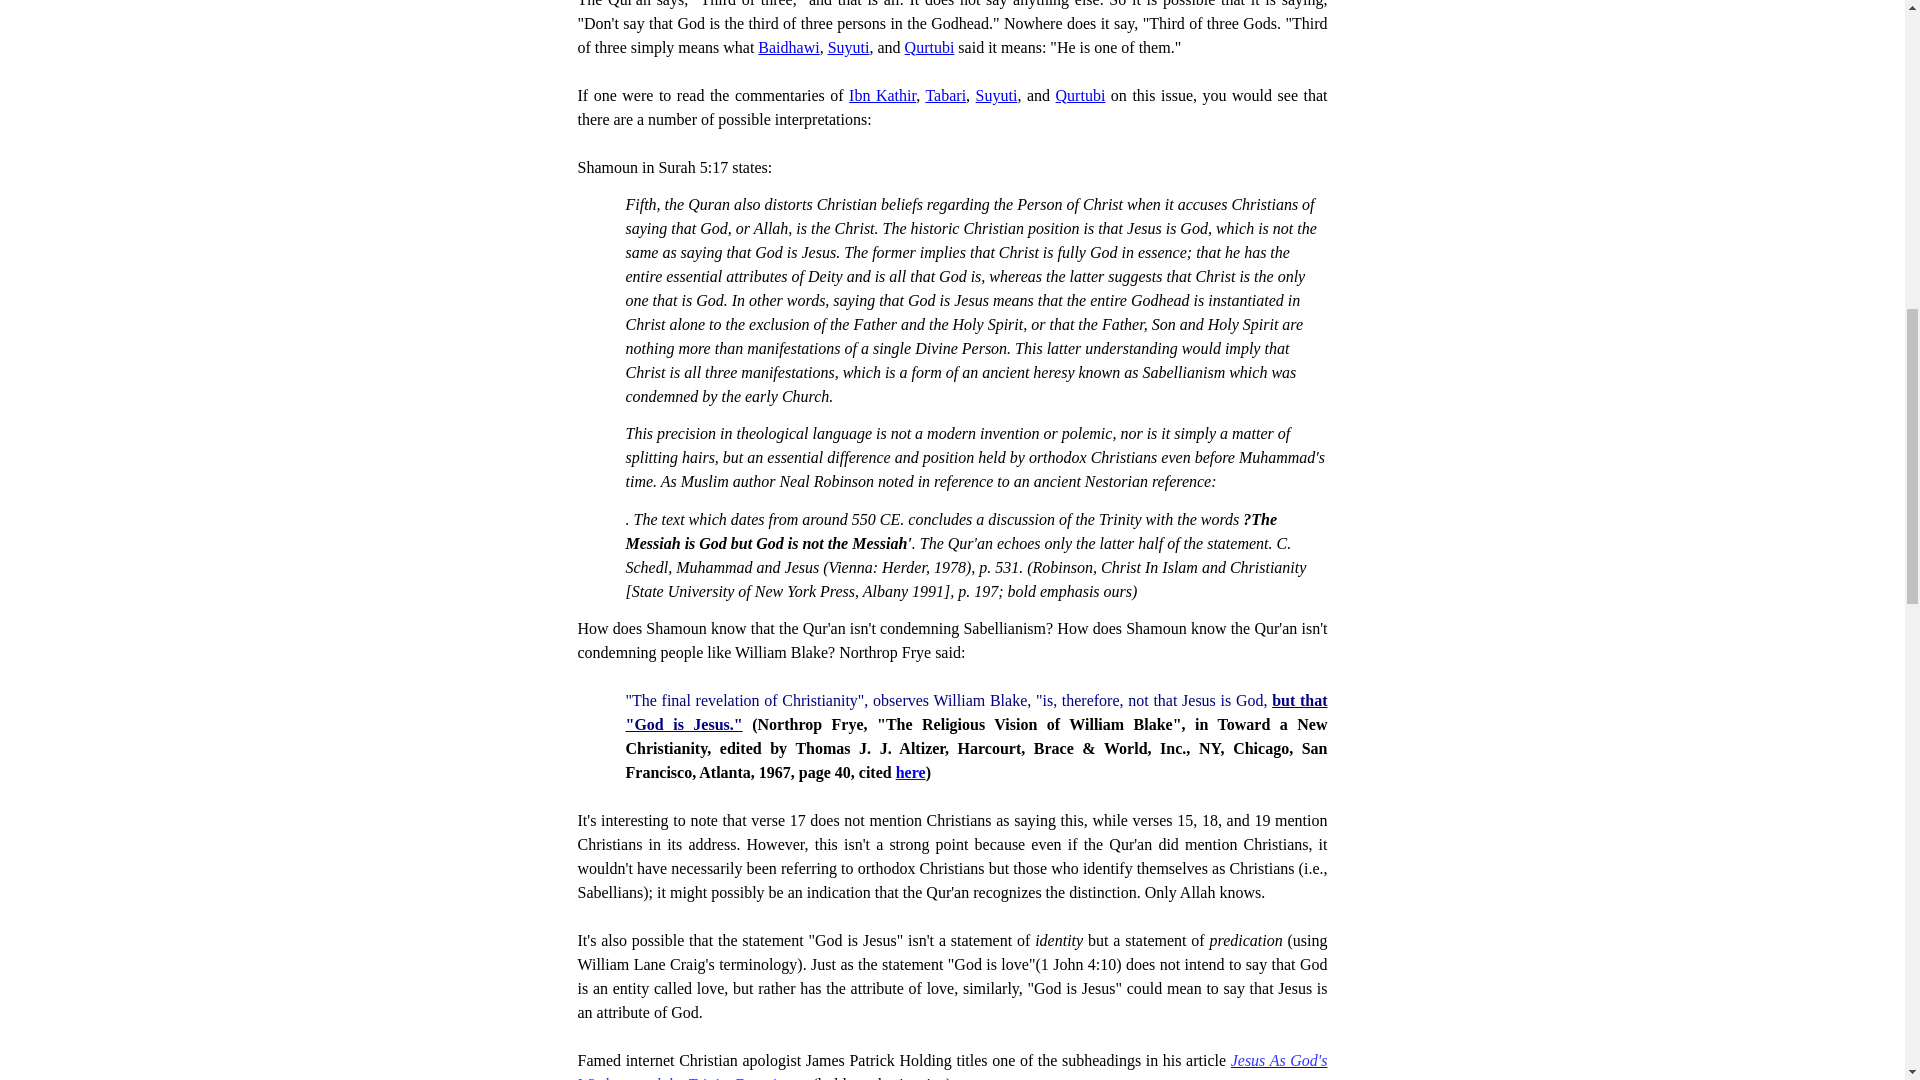 The height and width of the screenshot is (1080, 1920). What do you see at coordinates (1080, 95) in the screenshot?
I see `Qurtubi` at bounding box center [1080, 95].